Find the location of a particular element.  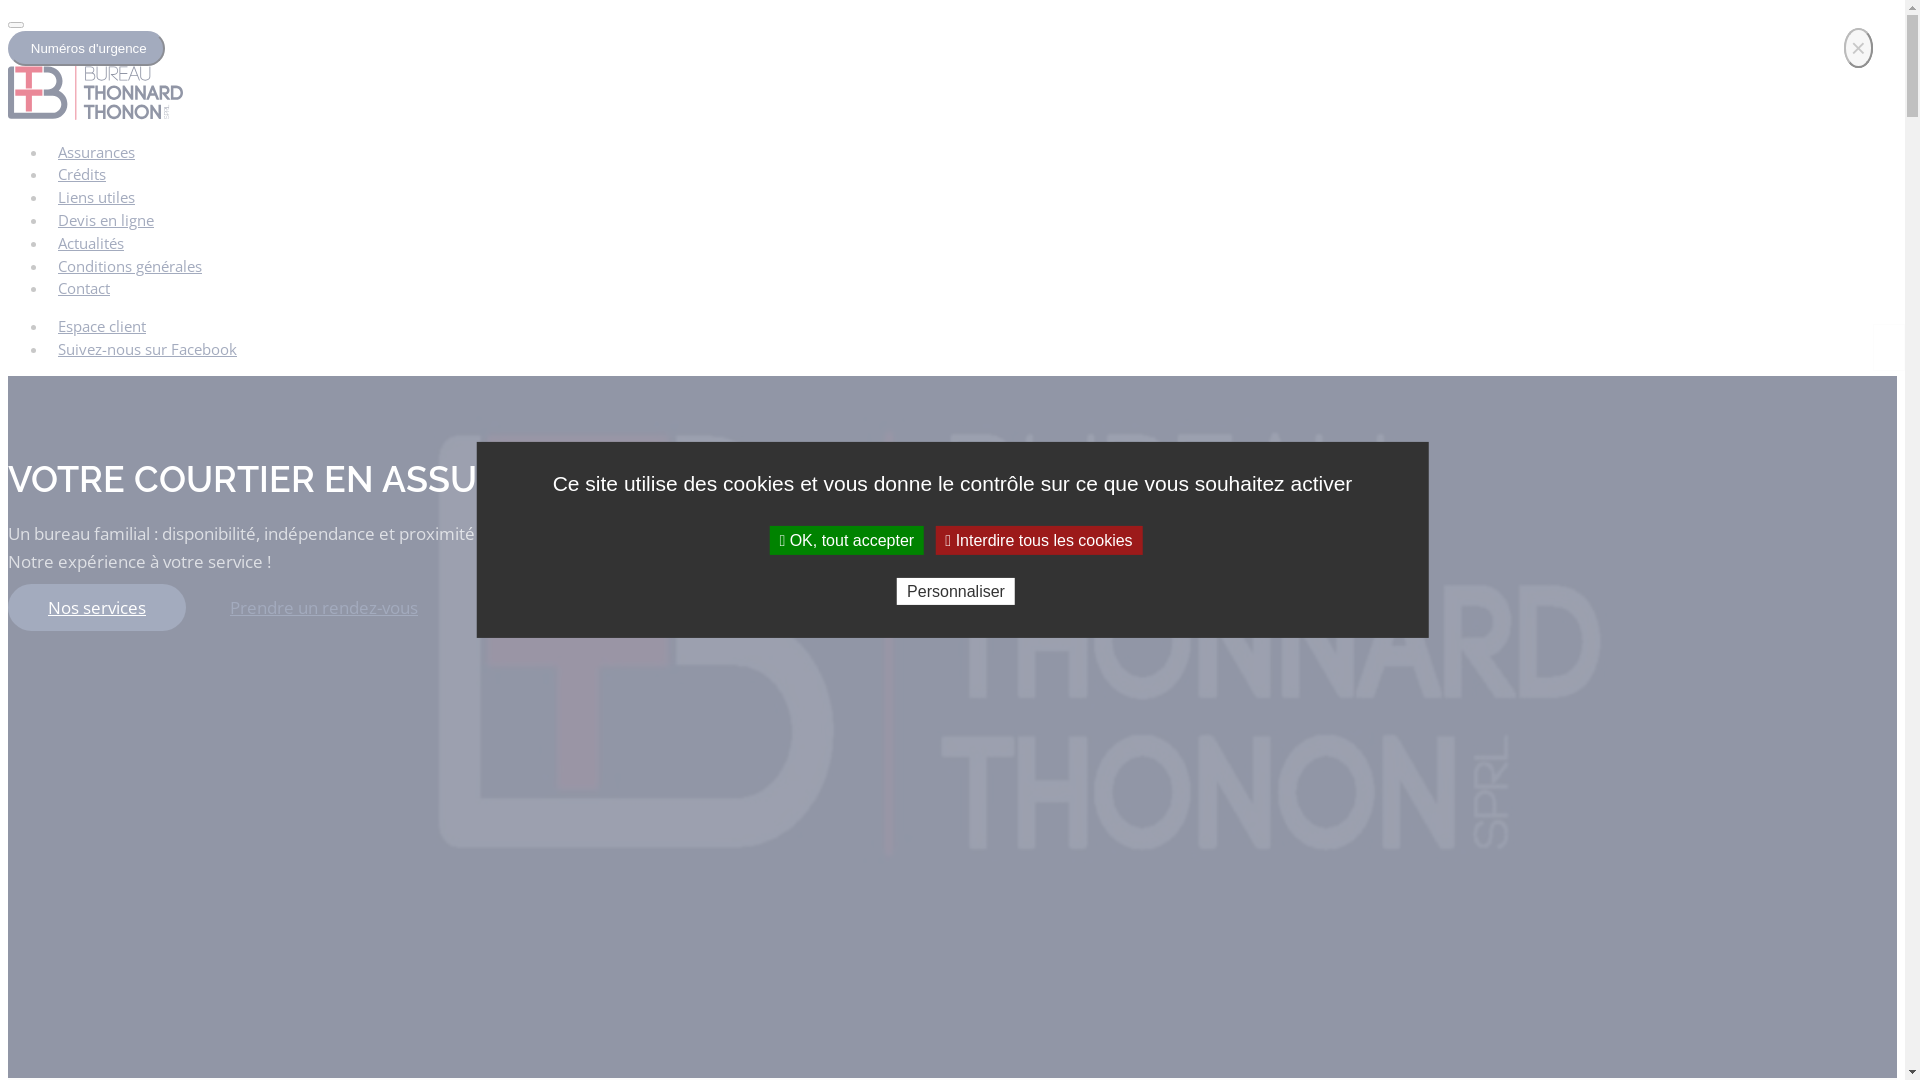

Devis en ligne is located at coordinates (106, 220).